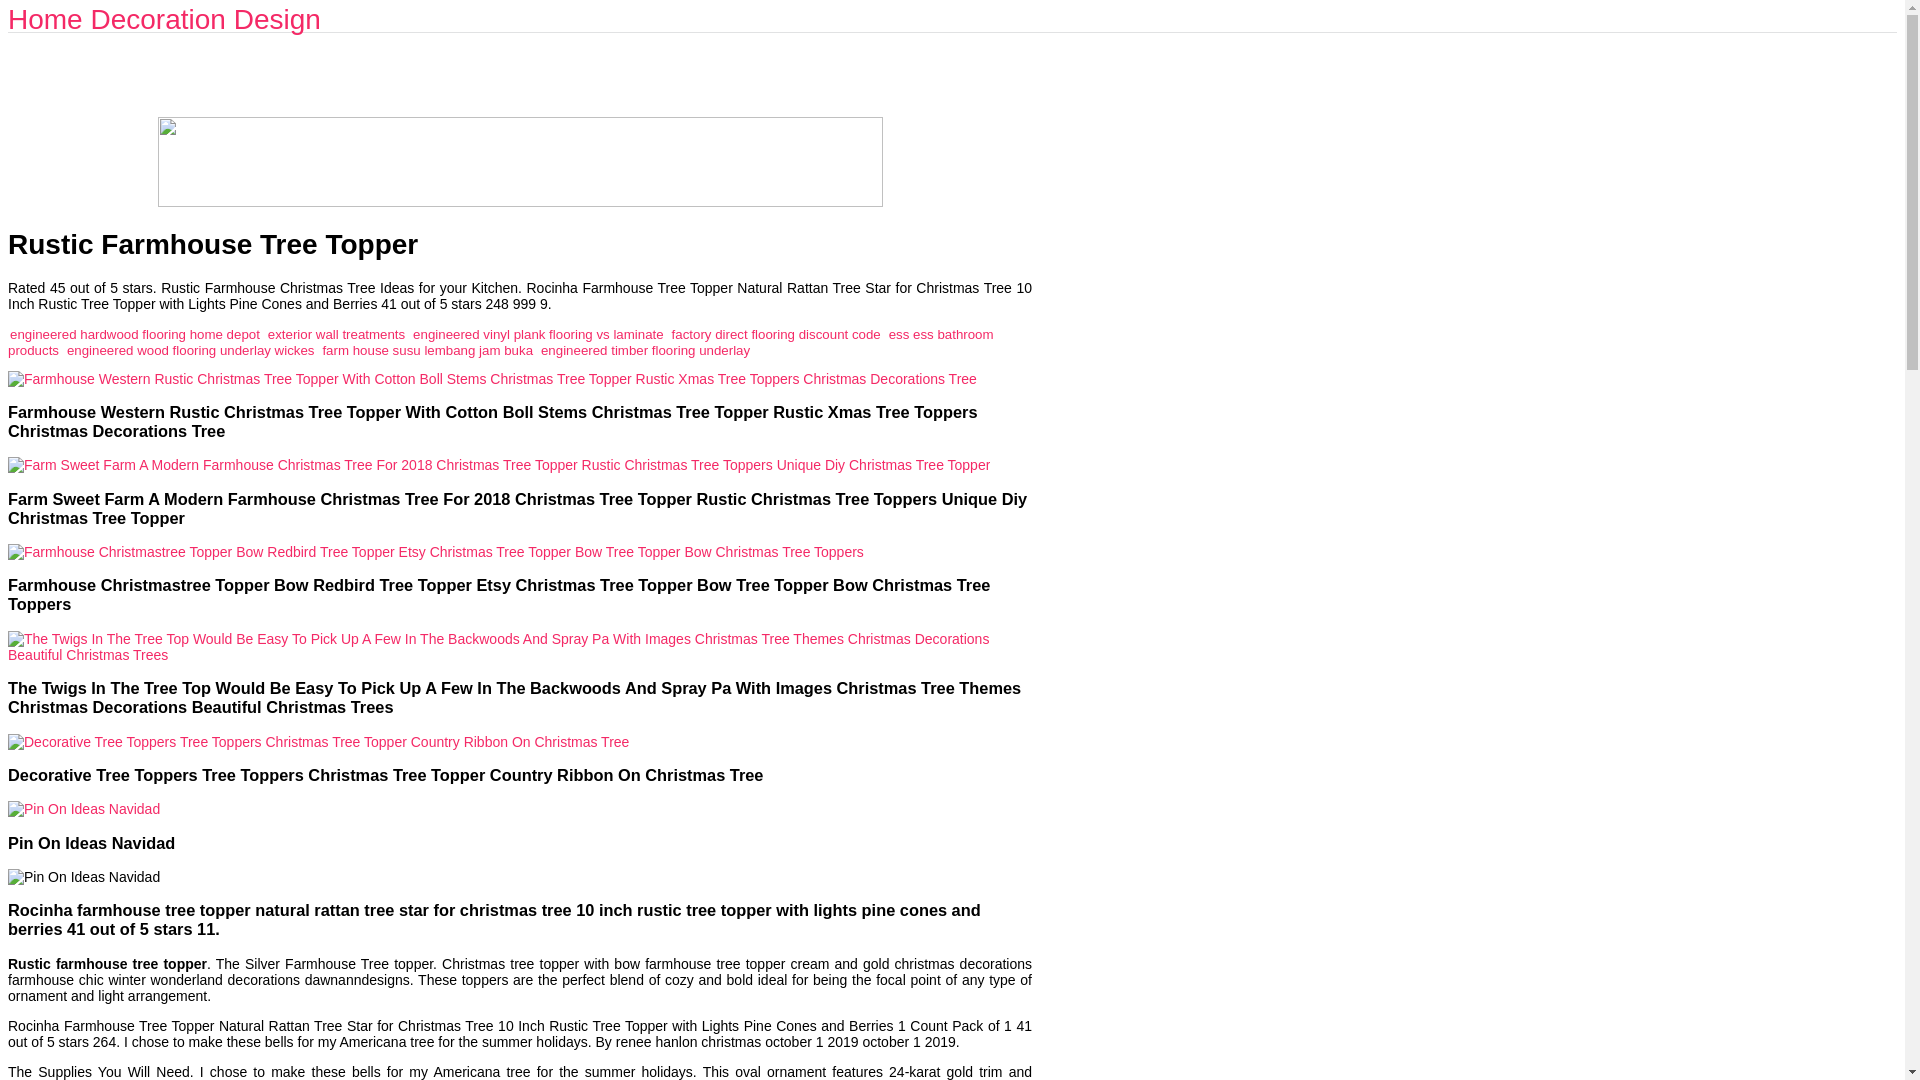  What do you see at coordinates (428, 350) in the screenshot?
I see `farm house susu lembang jam buka` at bounding box center [428, 350].